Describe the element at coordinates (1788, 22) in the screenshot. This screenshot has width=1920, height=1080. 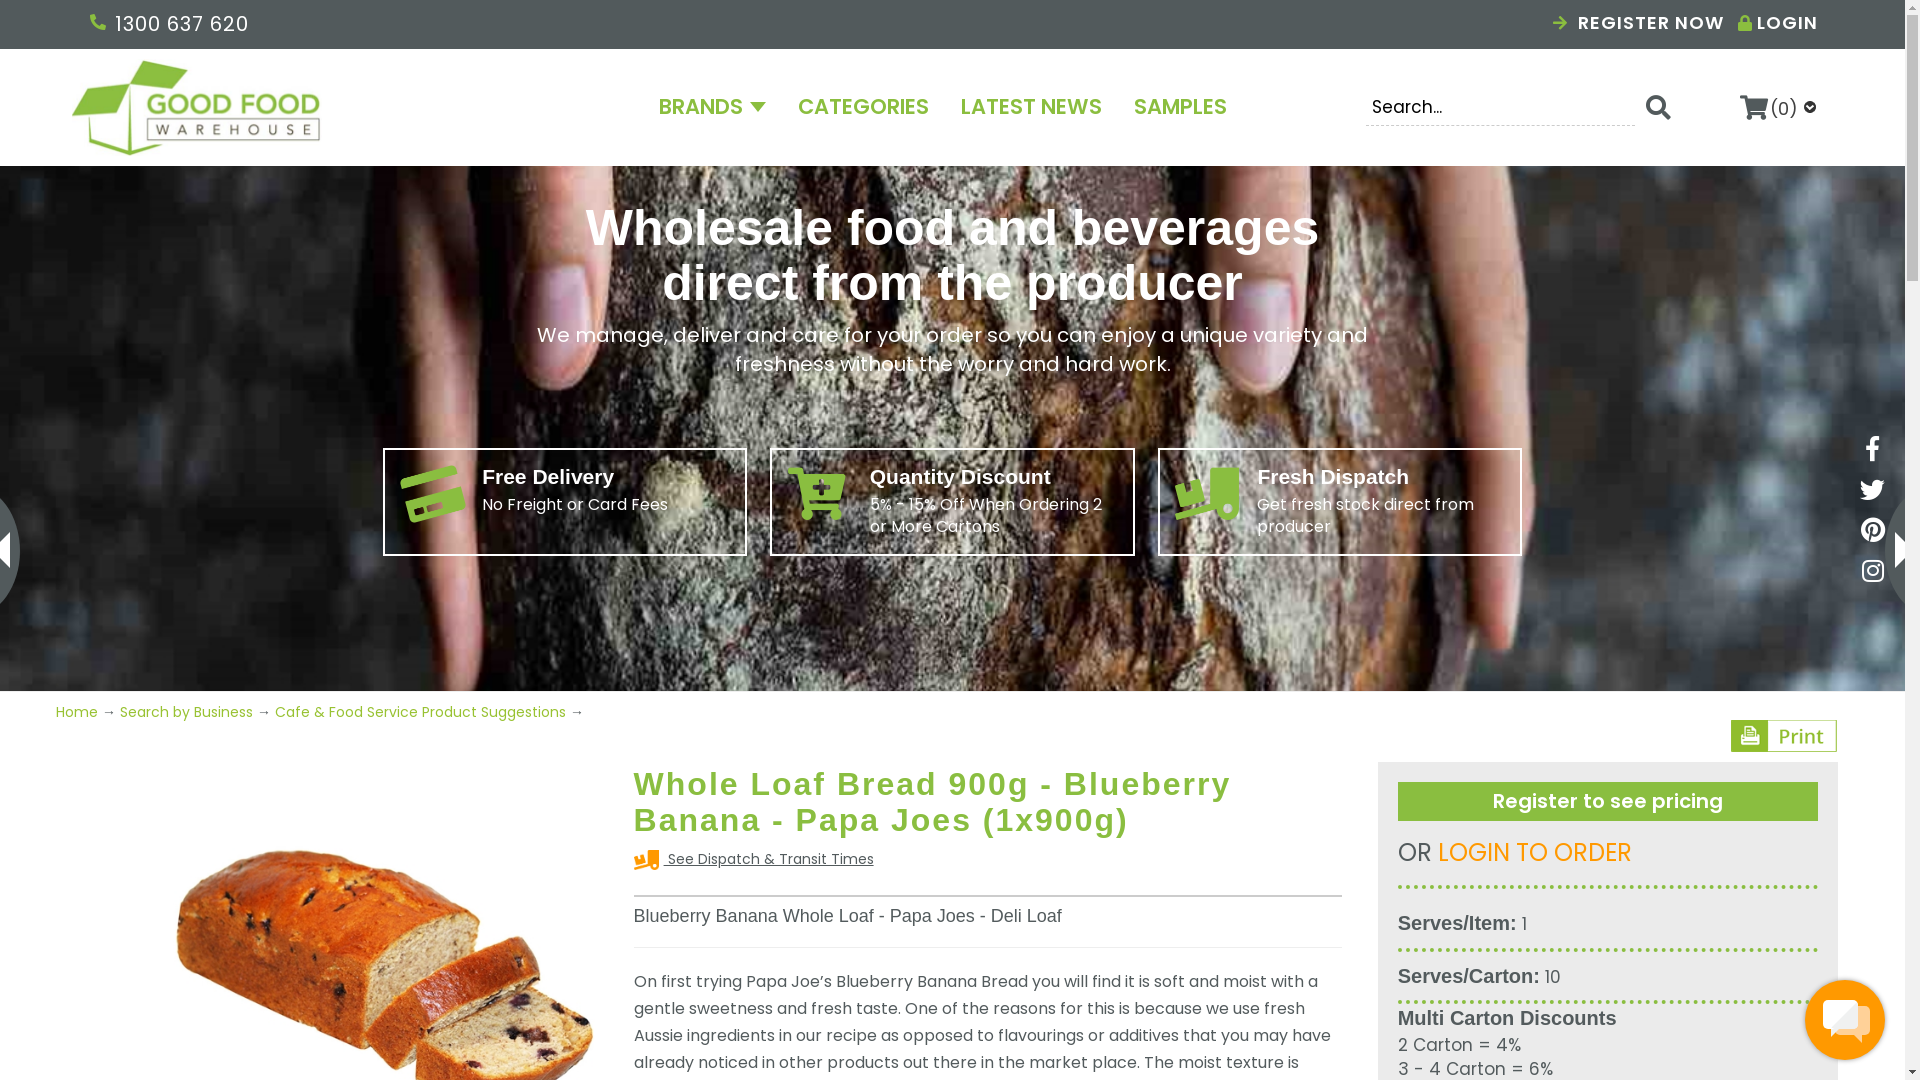
I see `LOGIN` at that location.